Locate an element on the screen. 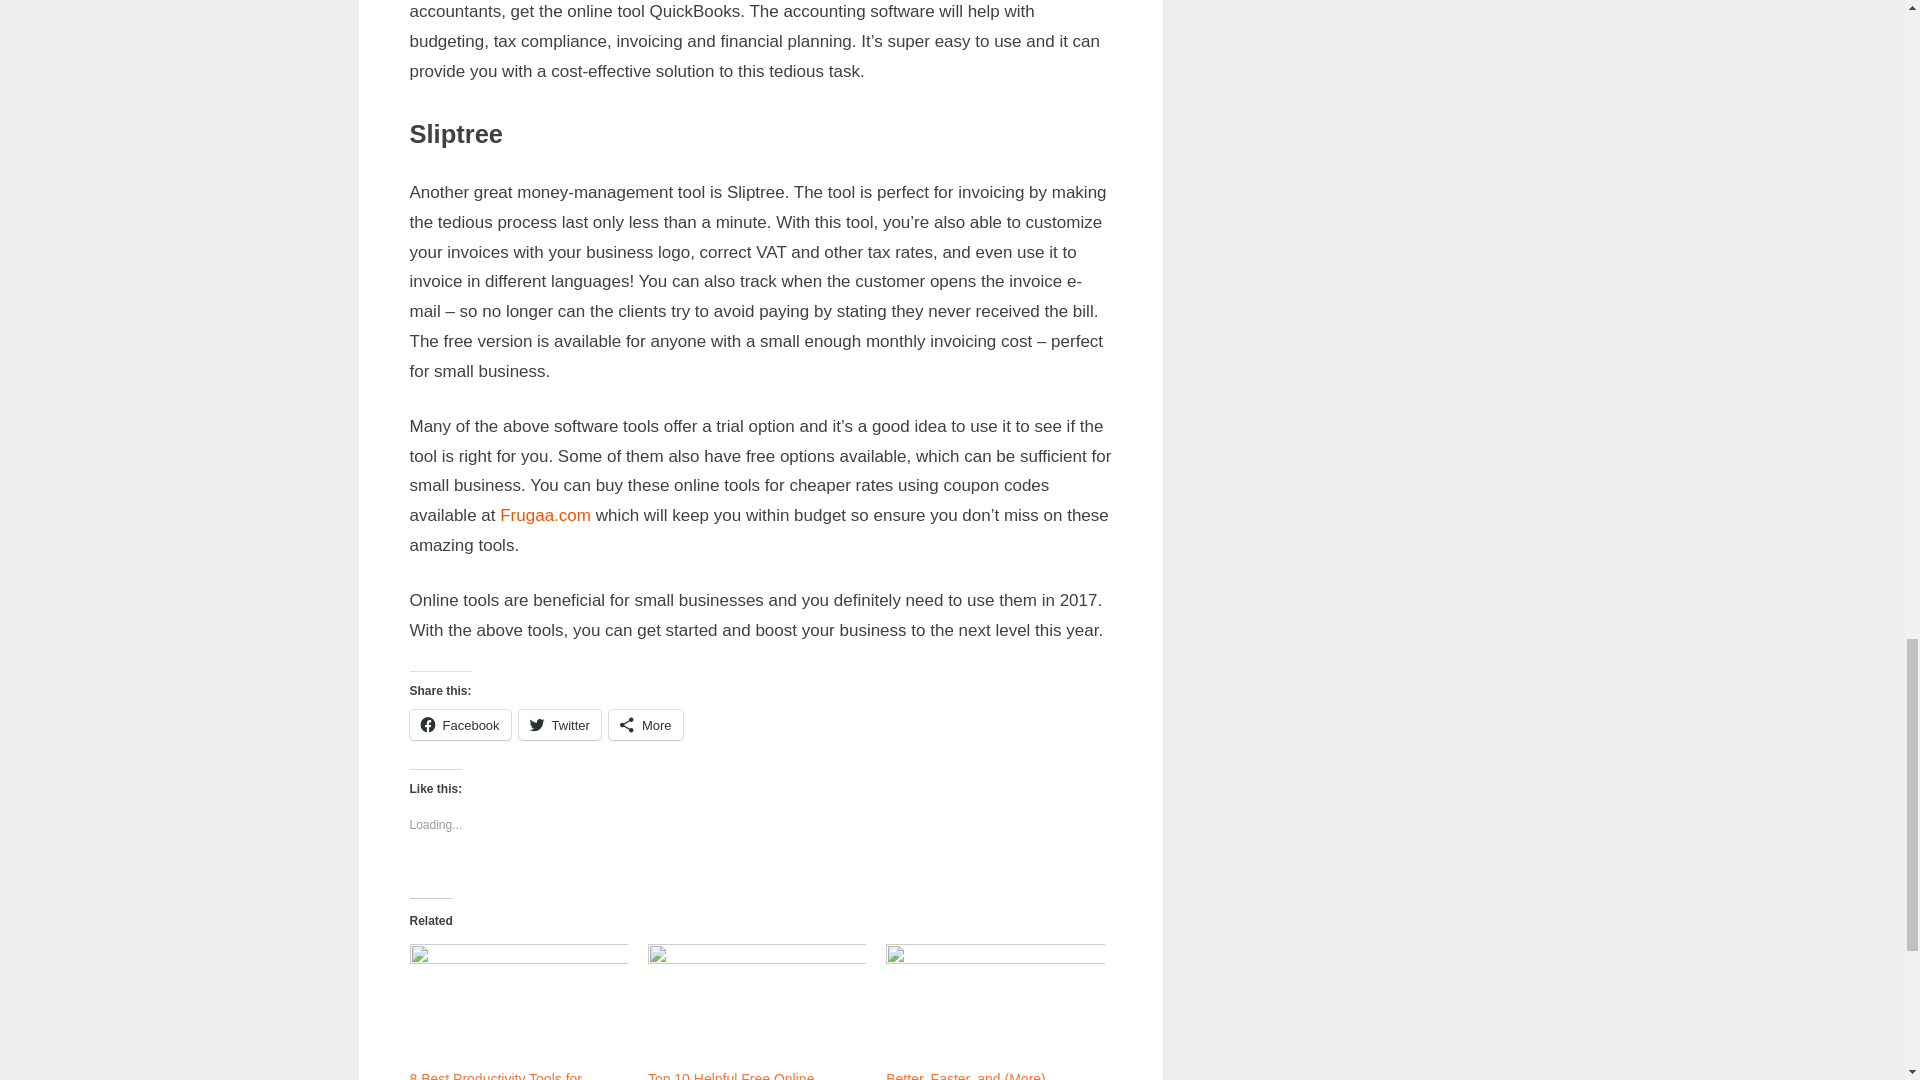  Top 10 Helpful Free Online Wireframe Tools is located at coordinates (756, 1006).